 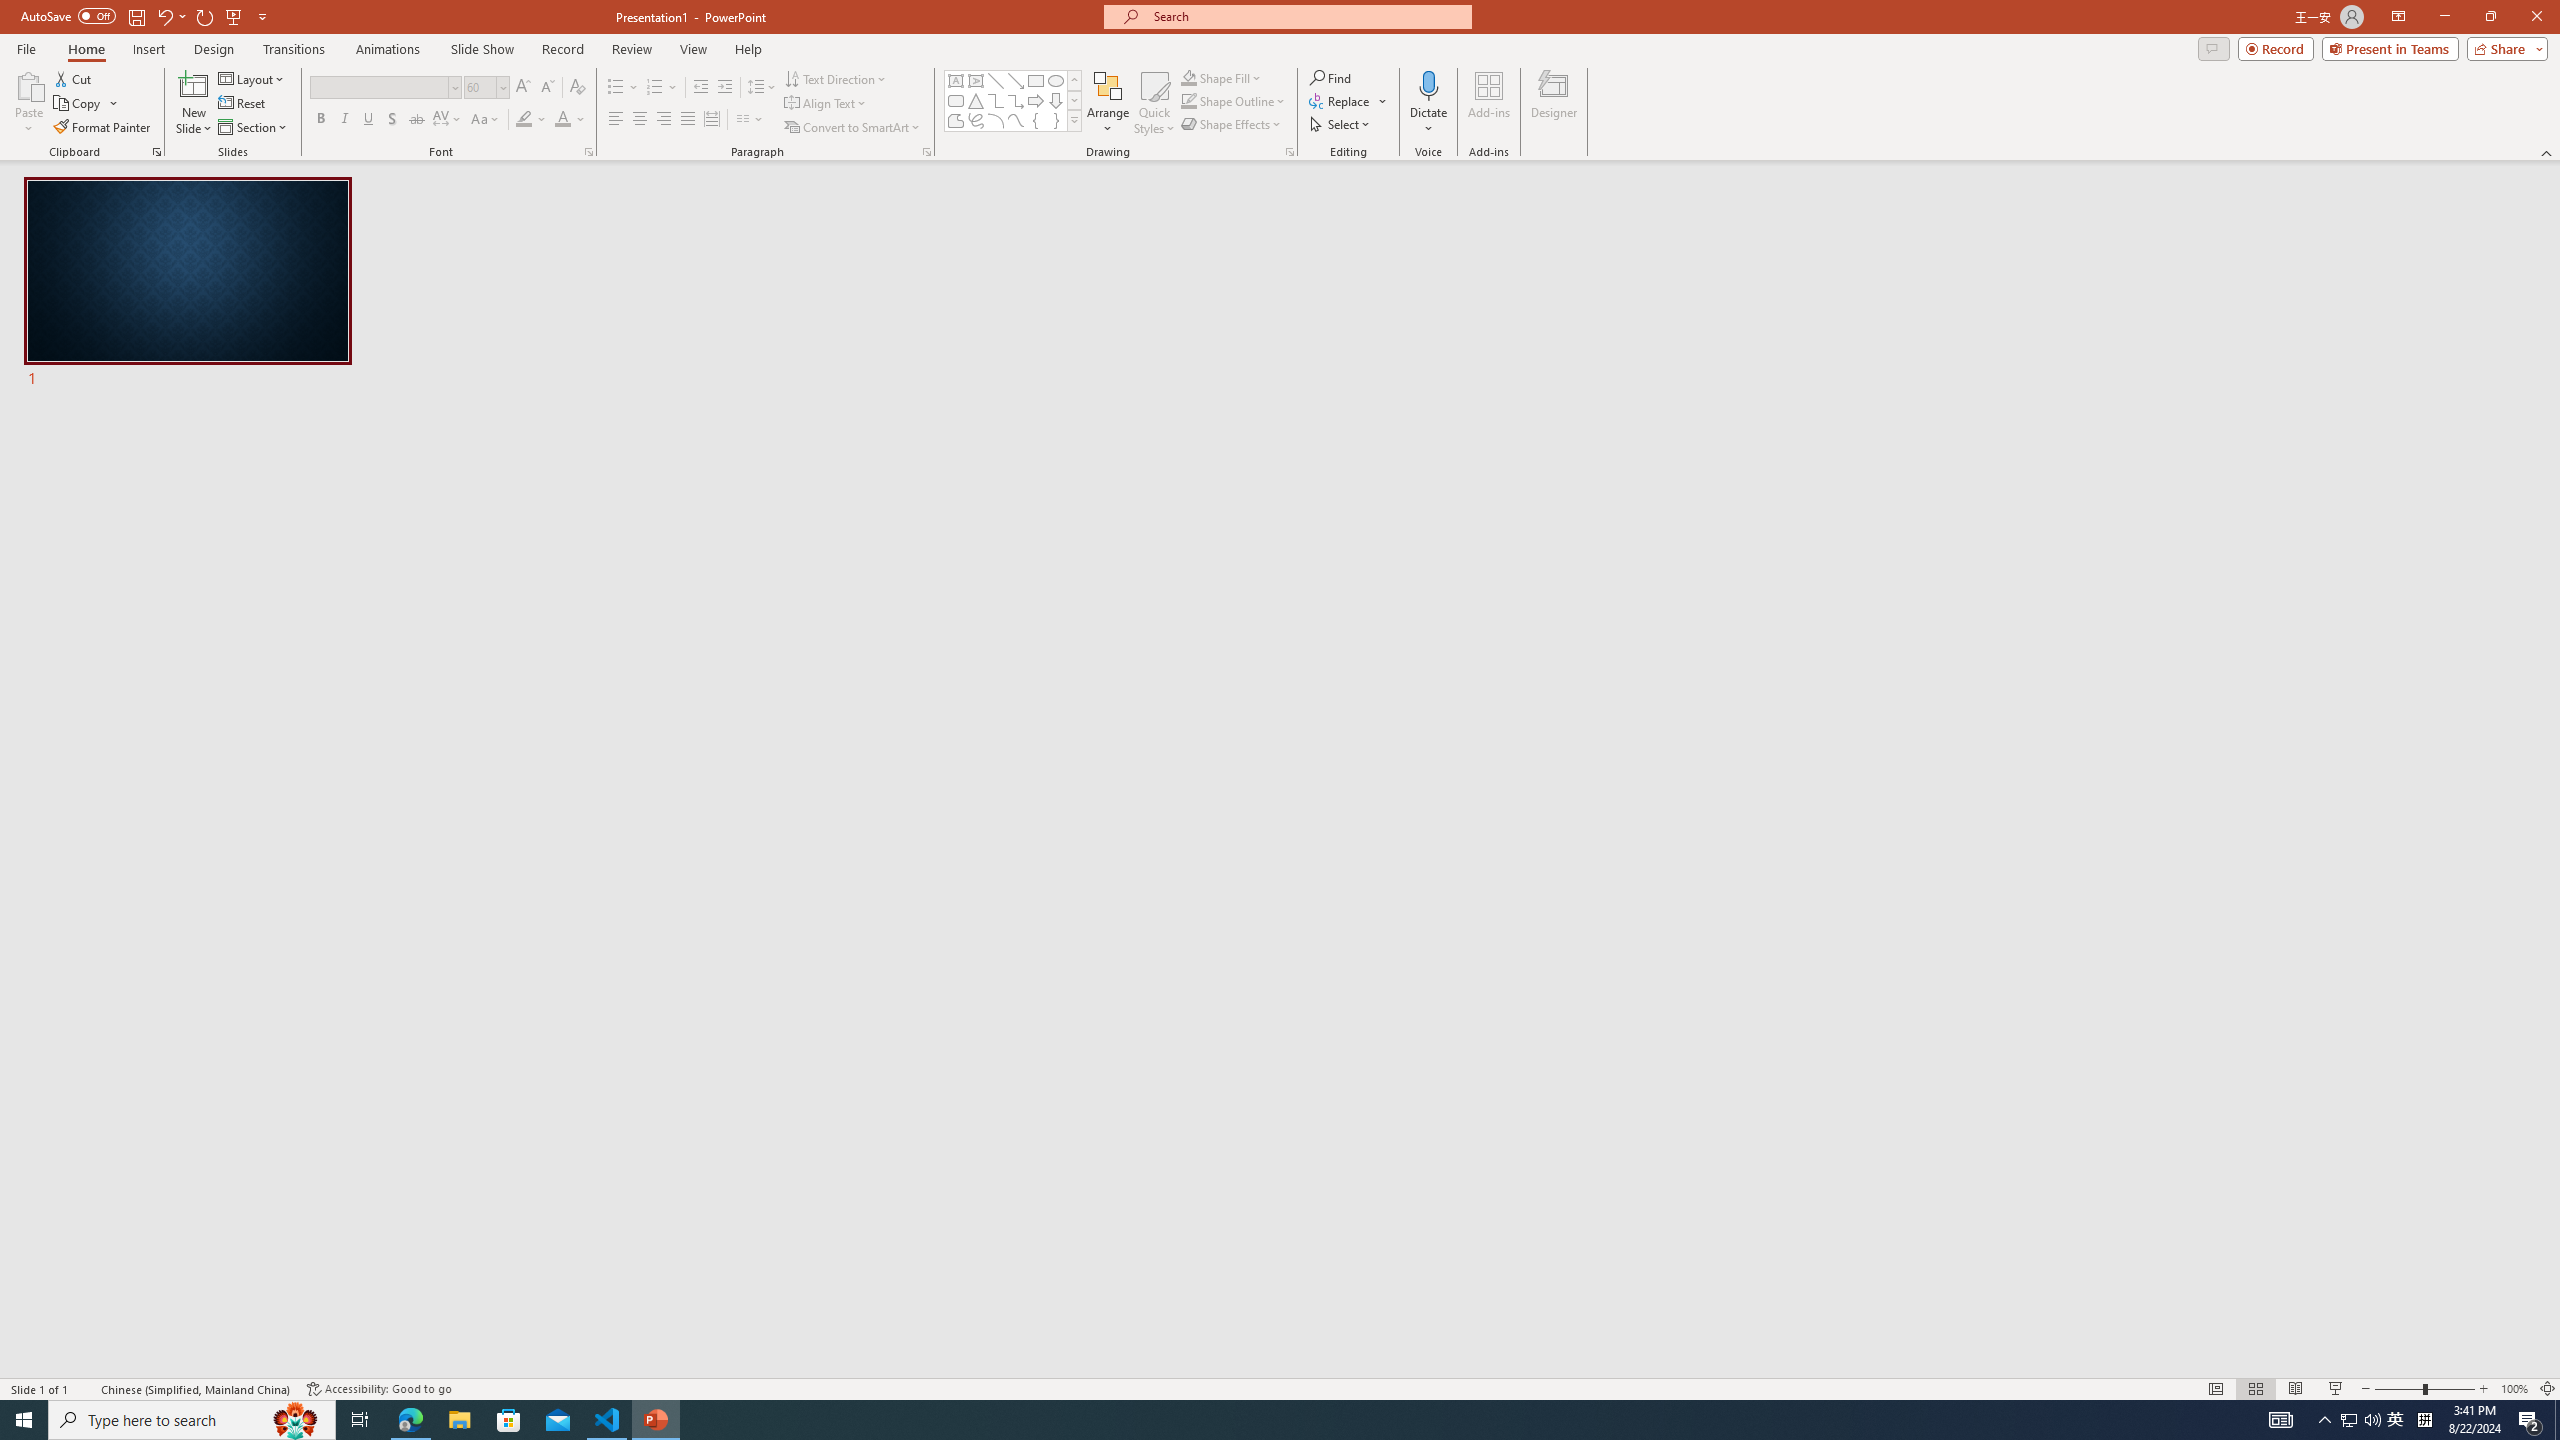 What do you see at coordinates (1108, 103) in the screenshot?
I see `Arrange` at bounding box center [1108, 103].